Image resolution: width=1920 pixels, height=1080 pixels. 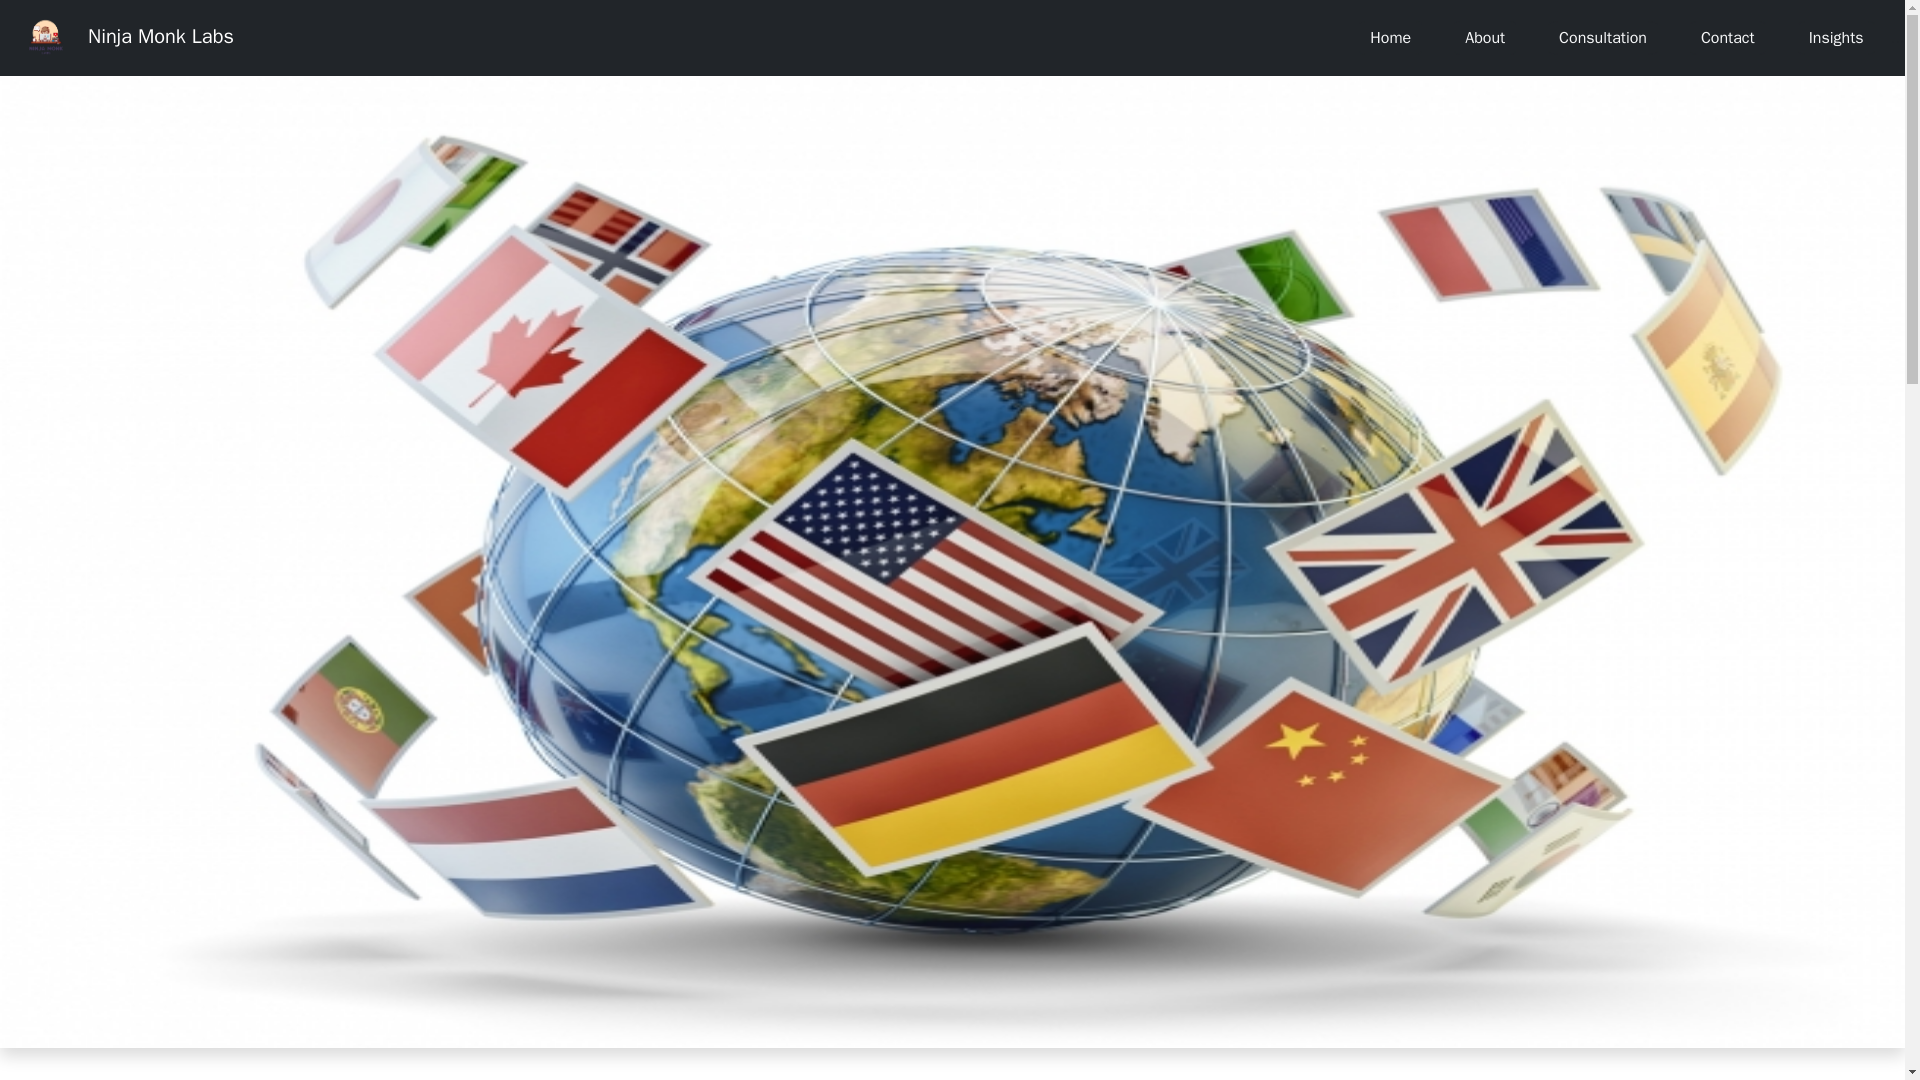 I want to click on About, so click(x=1484, y=38).